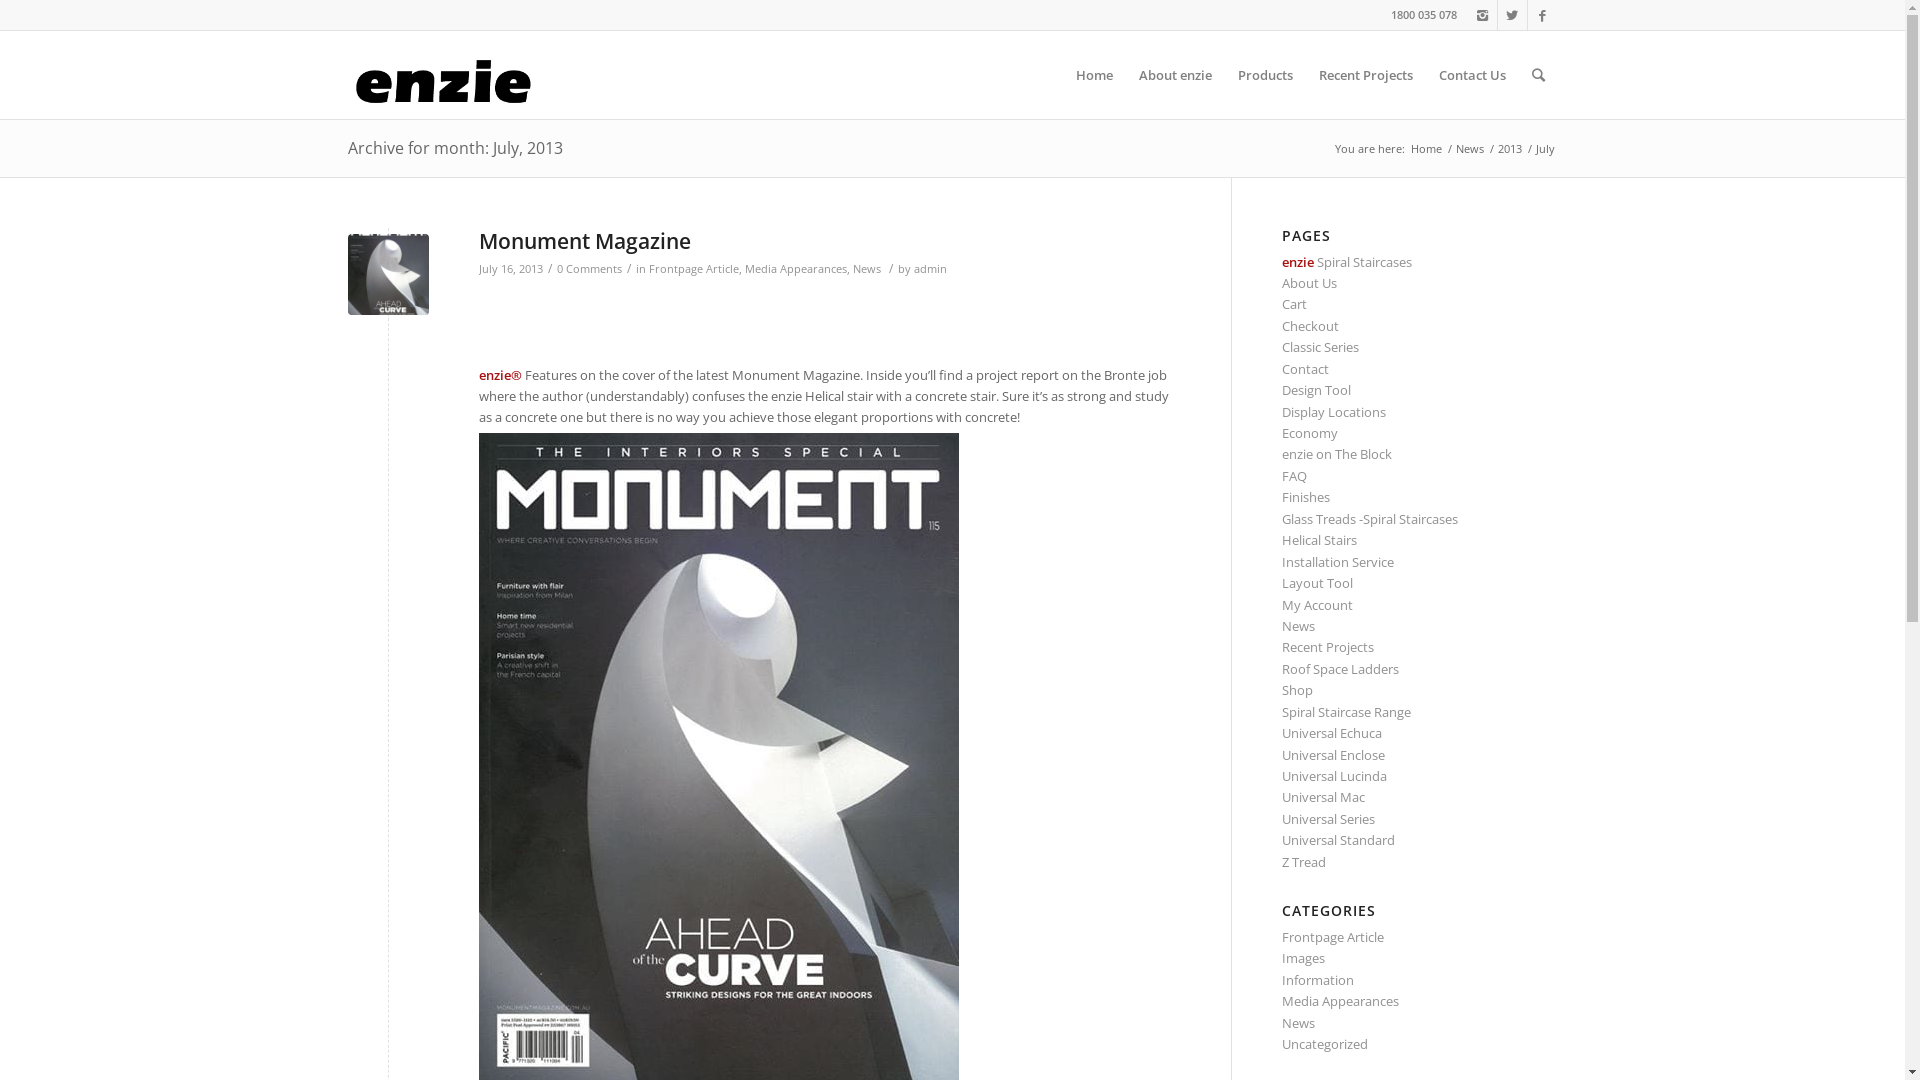  What do you see at coordinates (1325, 1044) in the screenshot?
I see `Uncategorized` at bounding box center [1325, 1044].